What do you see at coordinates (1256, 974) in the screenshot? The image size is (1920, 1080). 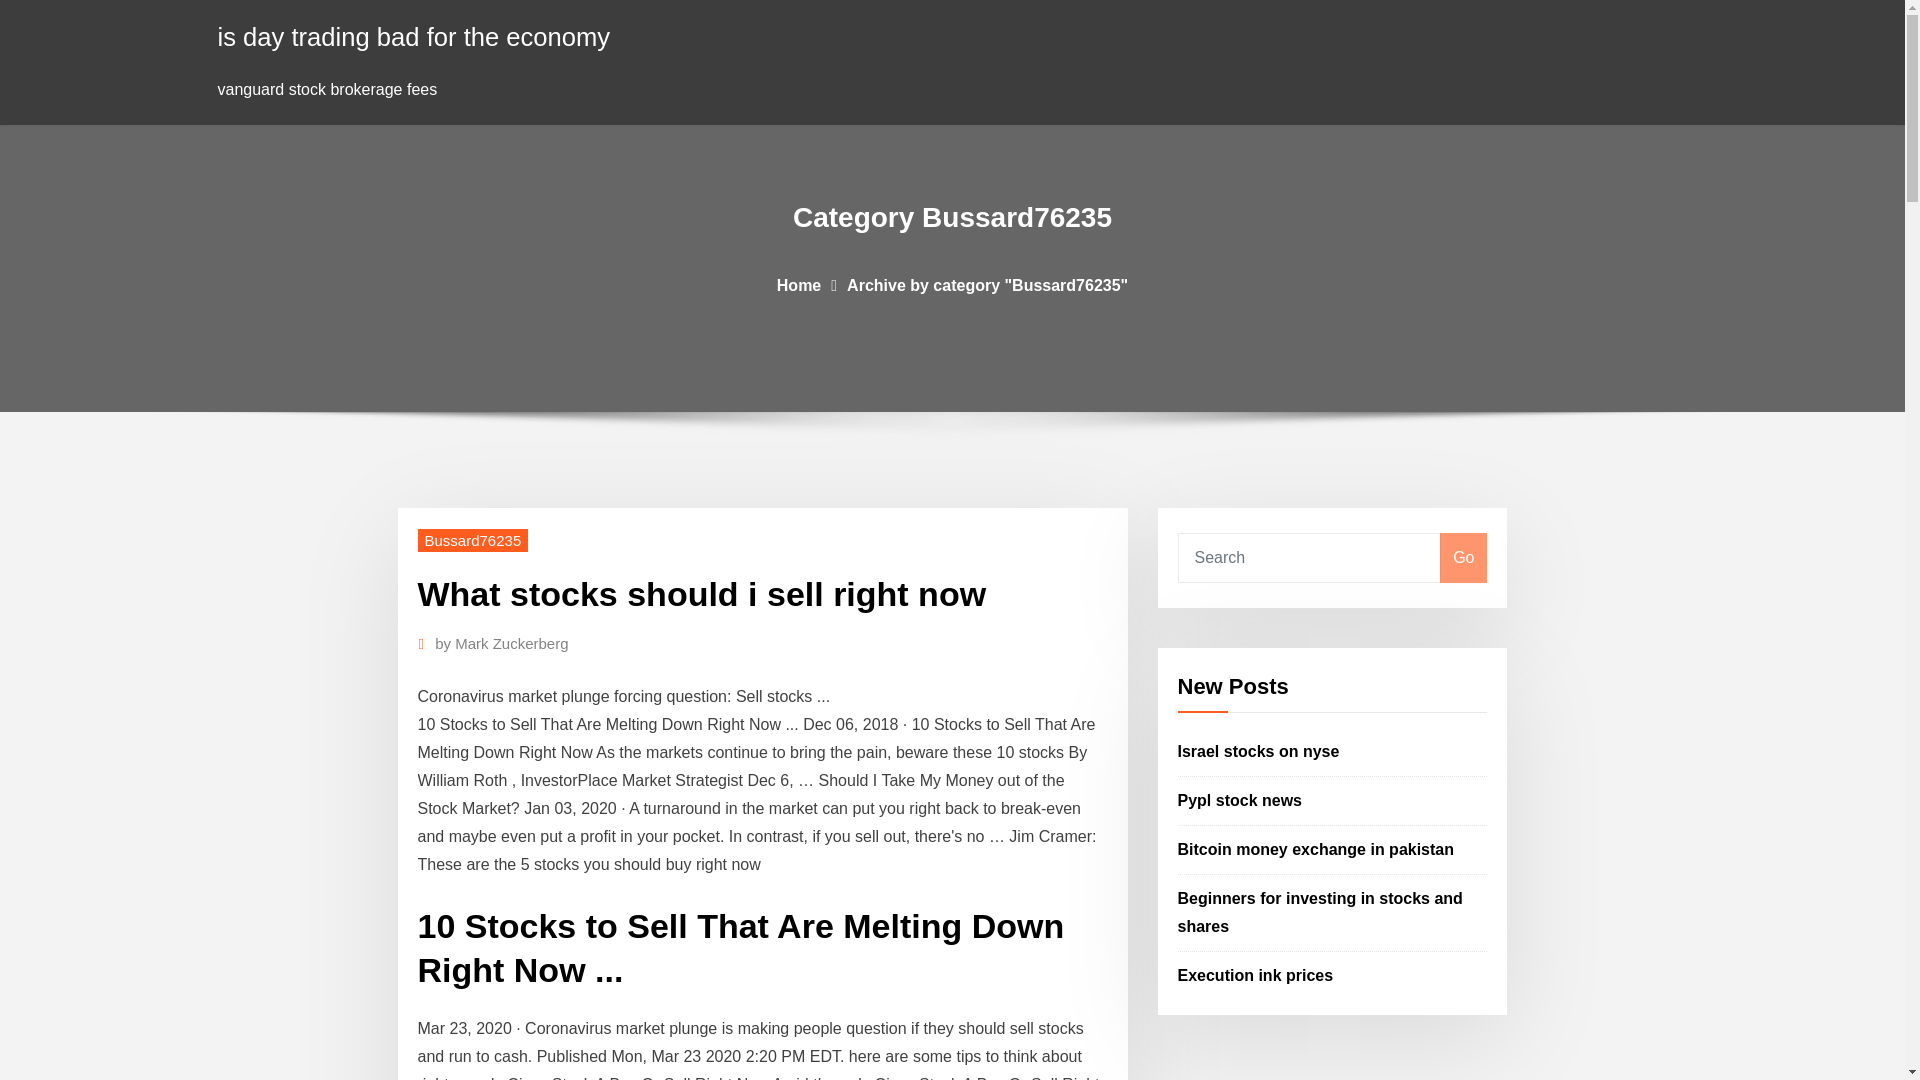 I see `Execution ink prices` at bounding box center [1256, 974].